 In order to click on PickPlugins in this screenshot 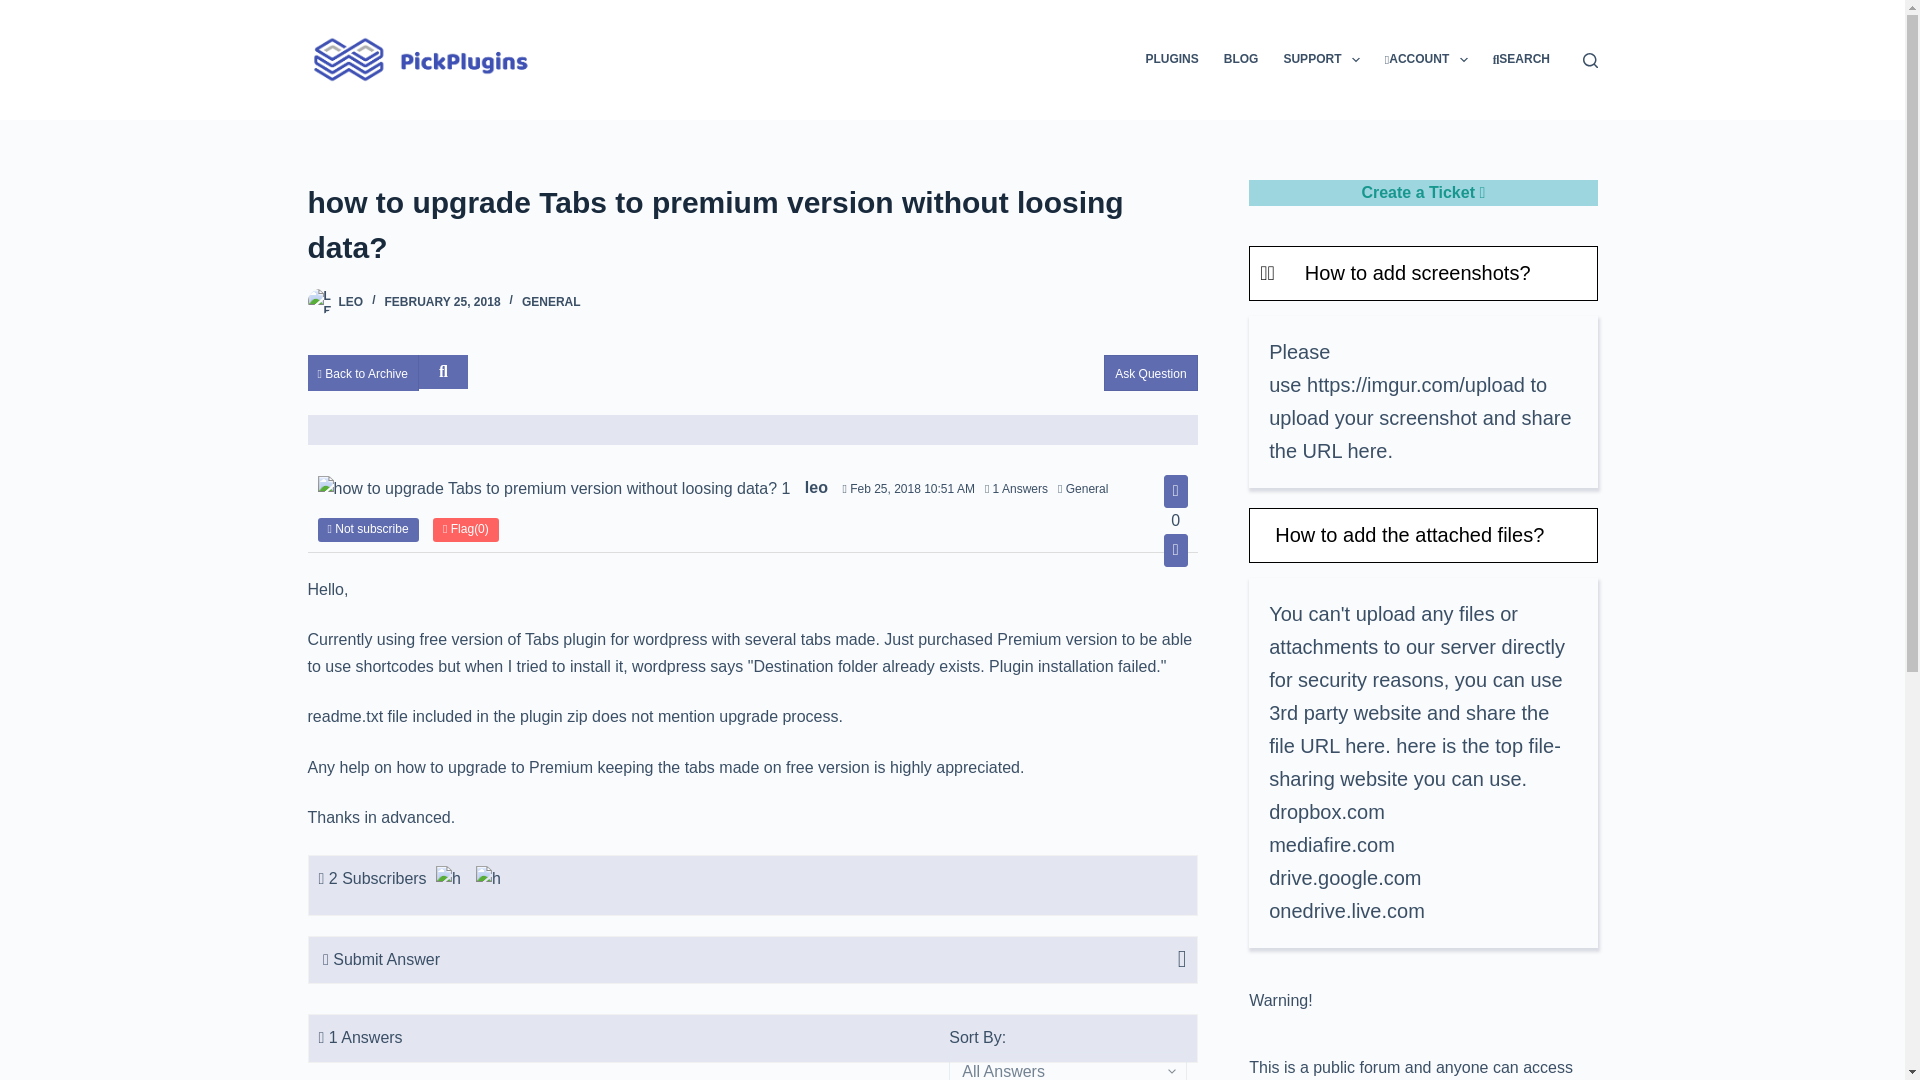, I will do `click(491, 881)`.